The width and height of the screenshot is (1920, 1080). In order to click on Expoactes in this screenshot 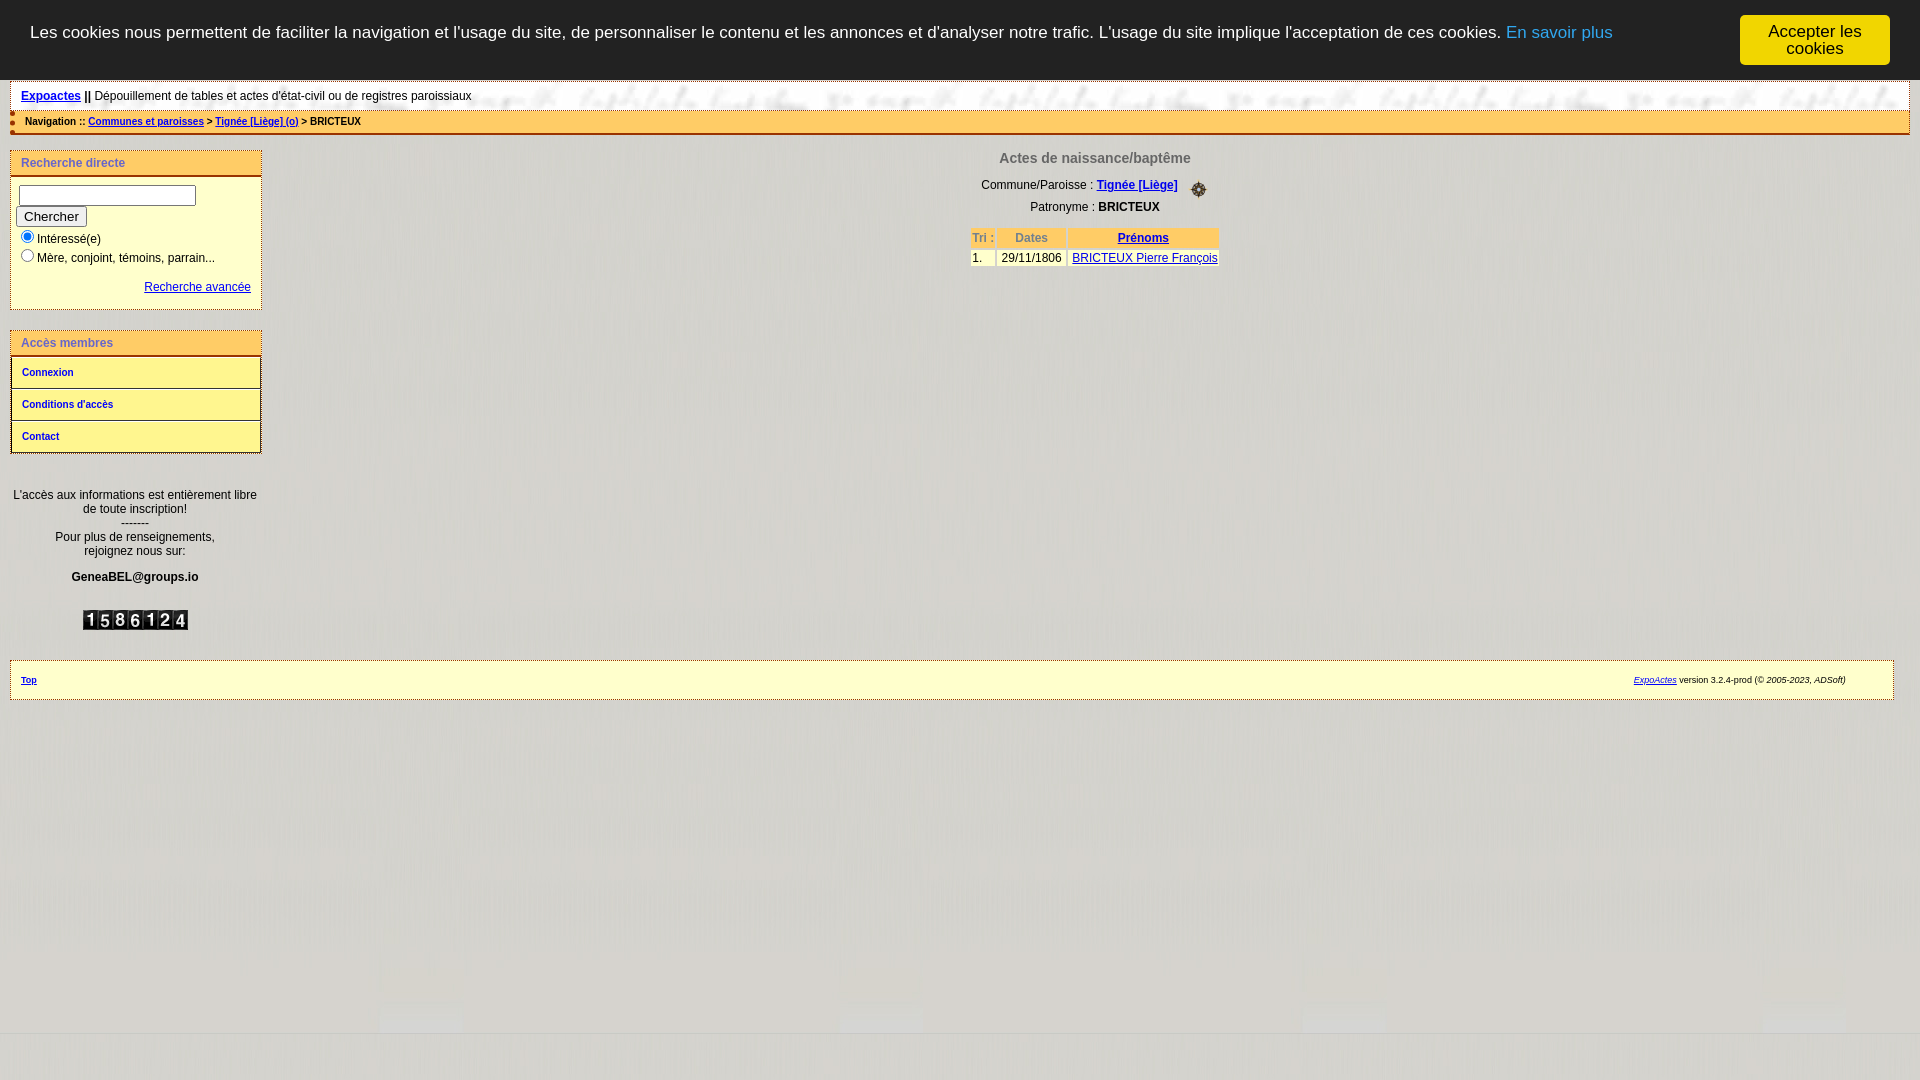, I will do `click(51, 96)`.